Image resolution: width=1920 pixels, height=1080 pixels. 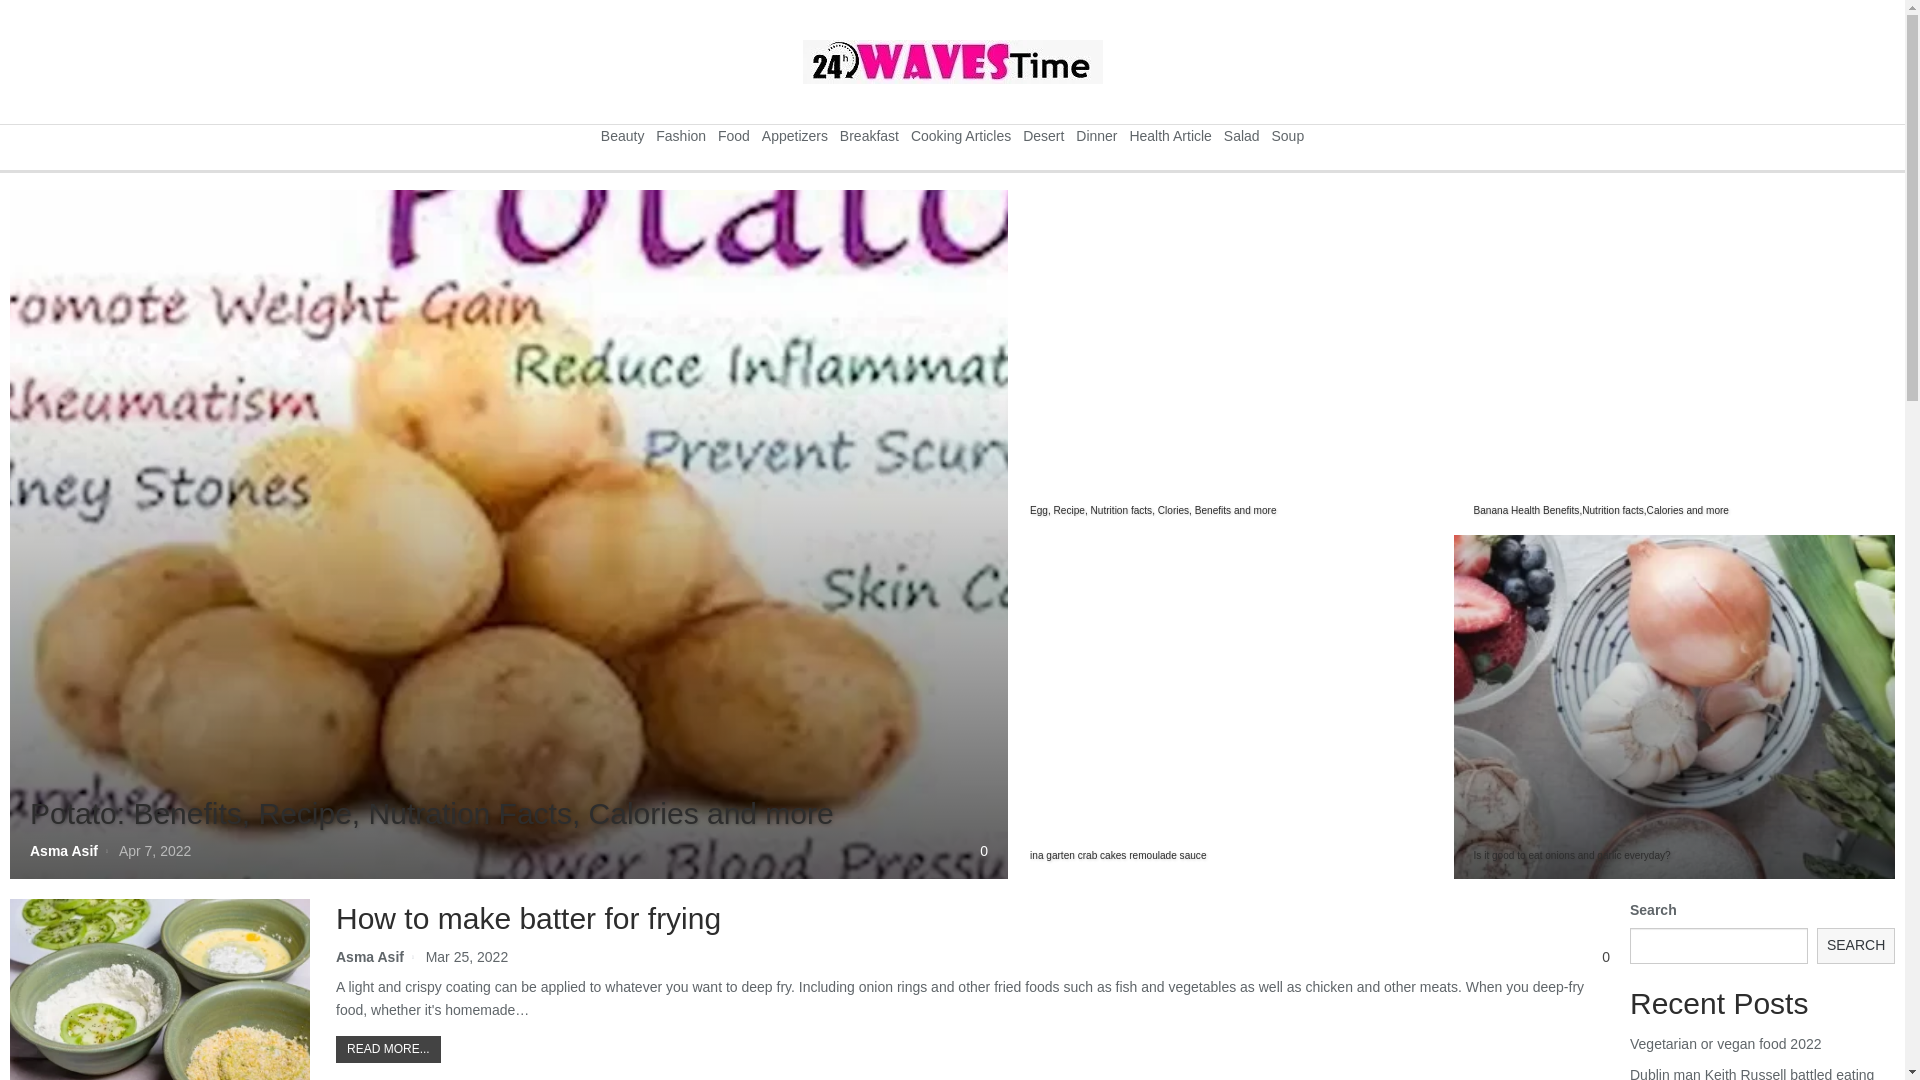 What do you see at coordinates (388, 1049) in the screenshot?
I see `READ MORE...` at bounding box center [388, 1049].